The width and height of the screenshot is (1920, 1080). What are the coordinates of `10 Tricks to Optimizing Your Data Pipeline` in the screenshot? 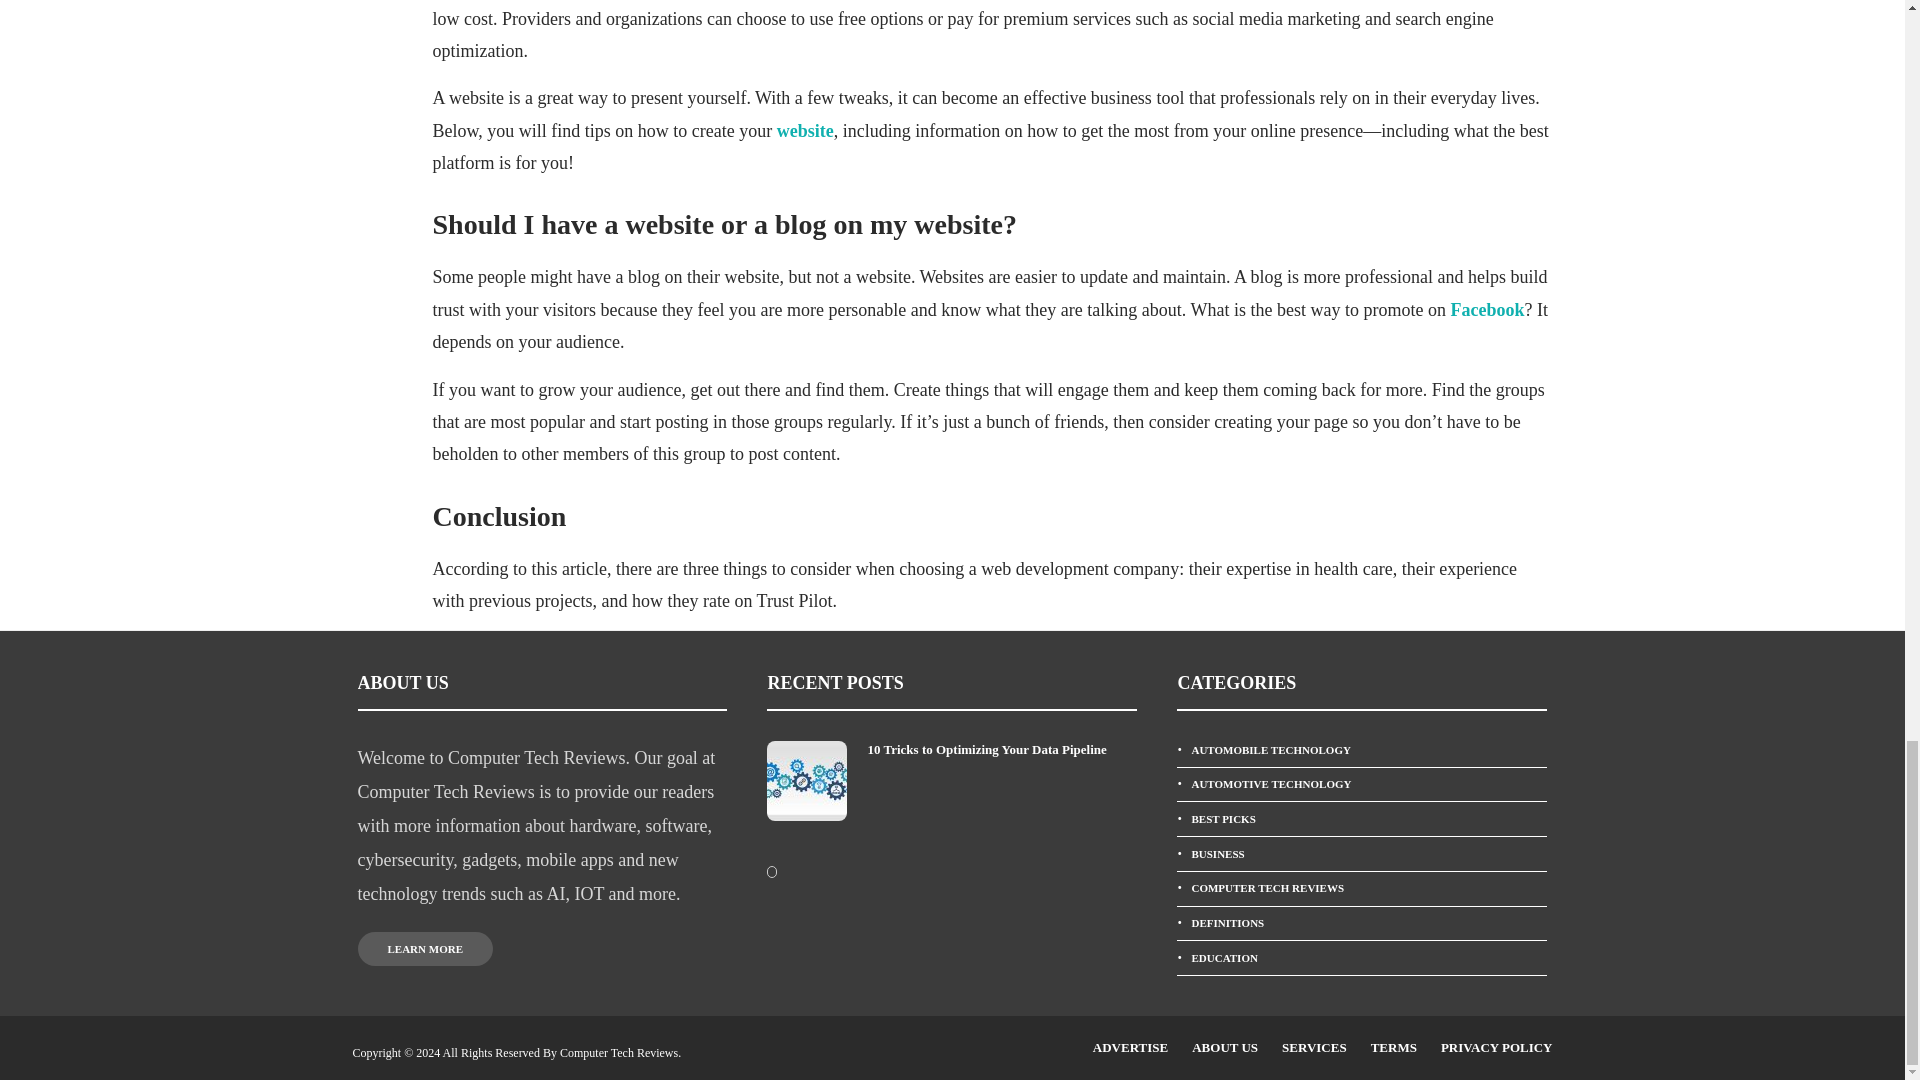 It's located at (1002, 750).